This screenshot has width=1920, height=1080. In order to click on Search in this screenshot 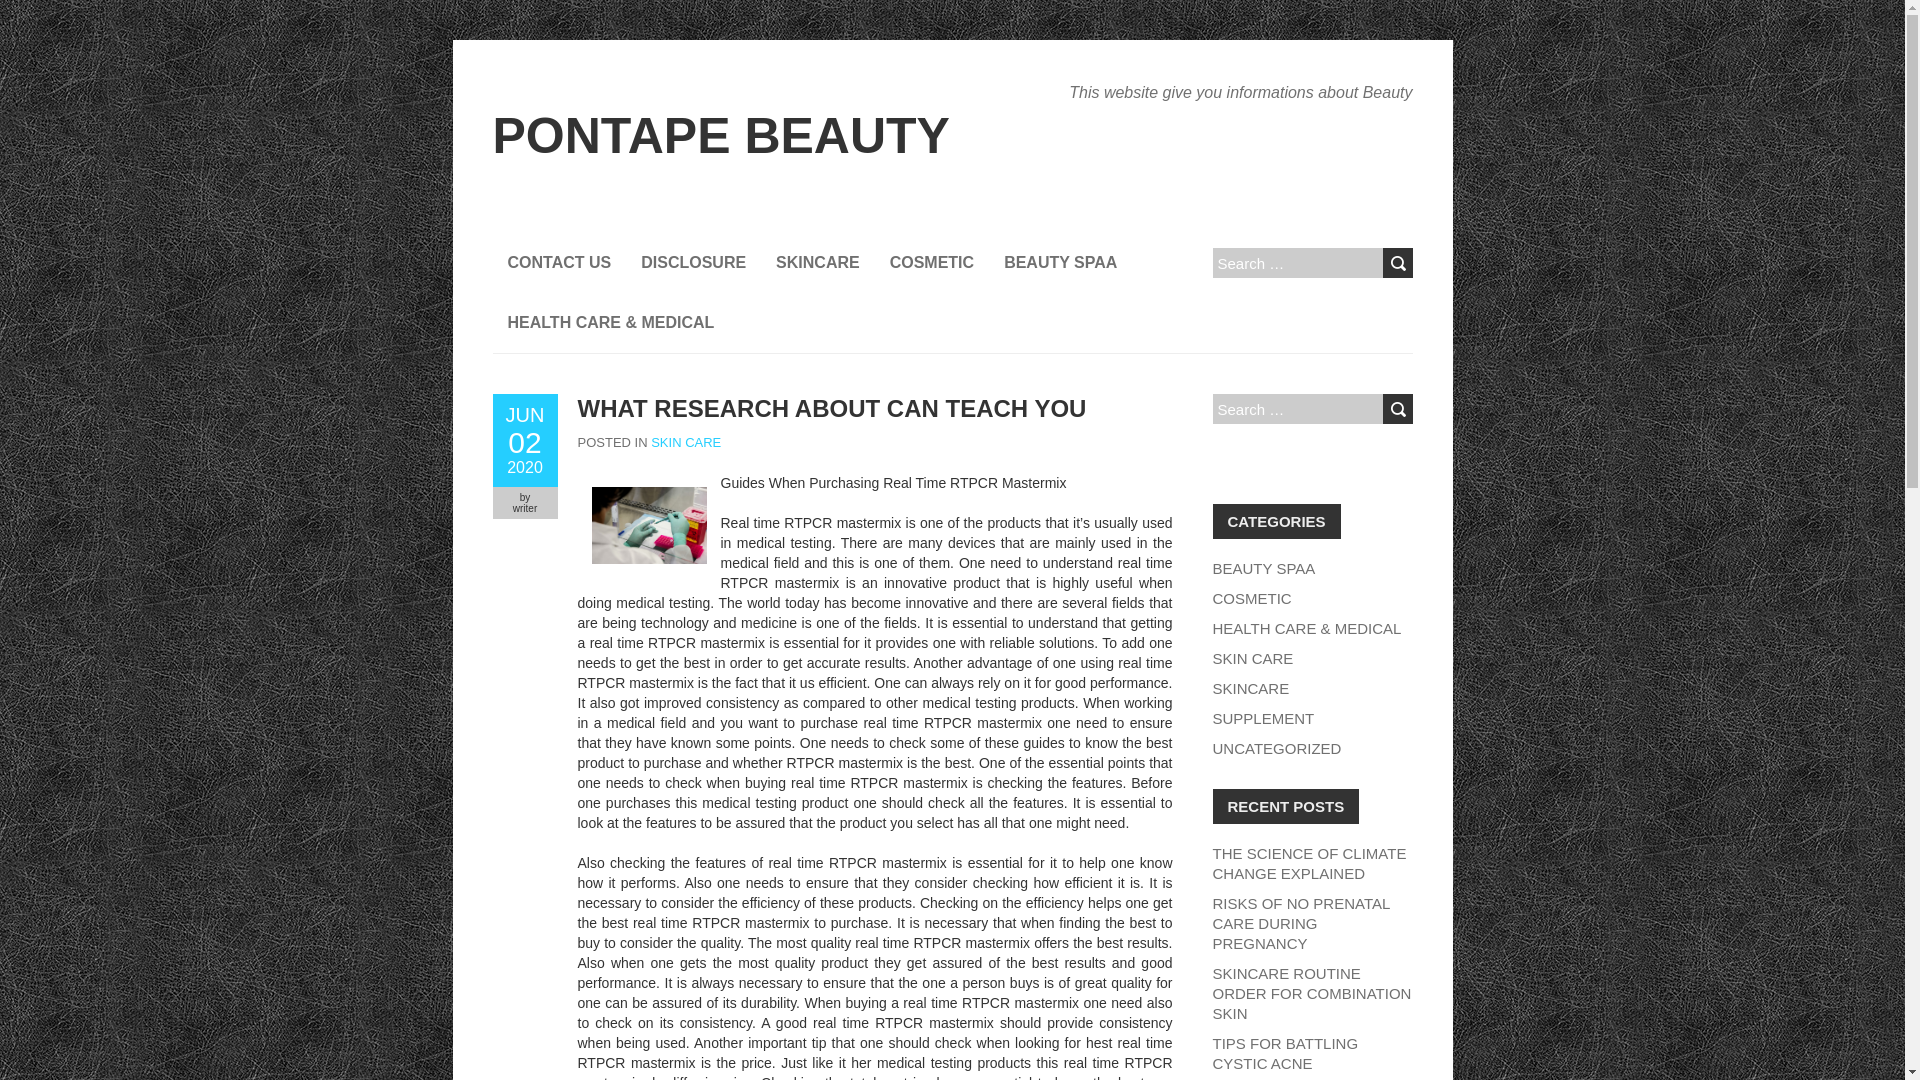, I will do `click(1396, 262)`.